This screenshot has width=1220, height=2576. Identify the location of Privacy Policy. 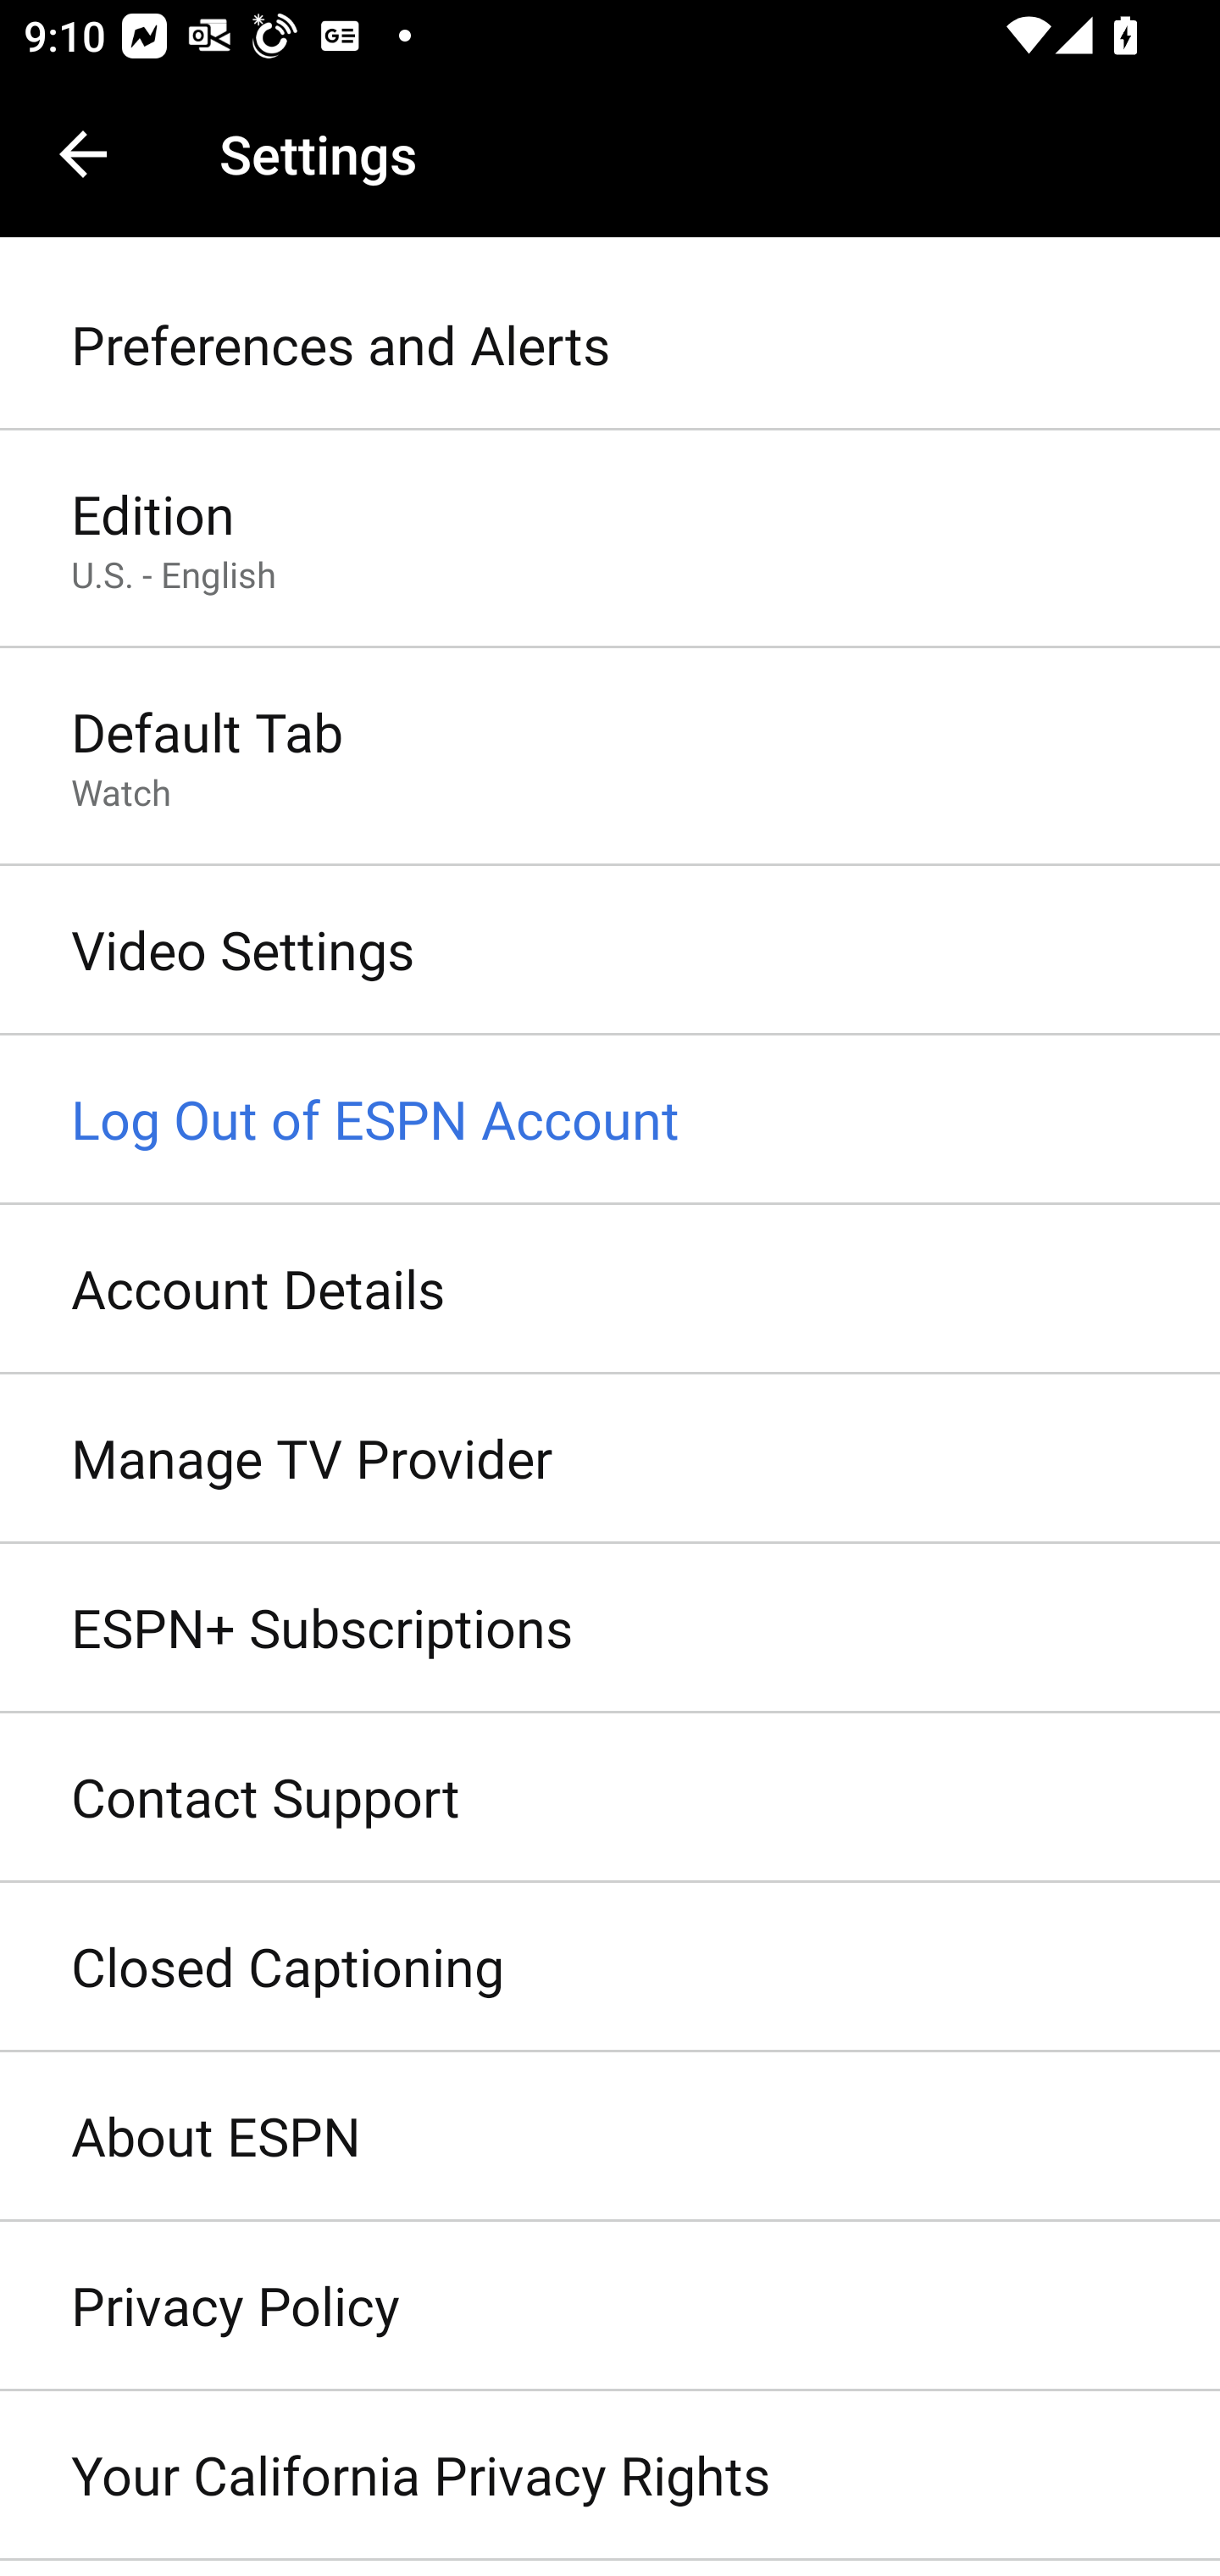
(610, 2307).